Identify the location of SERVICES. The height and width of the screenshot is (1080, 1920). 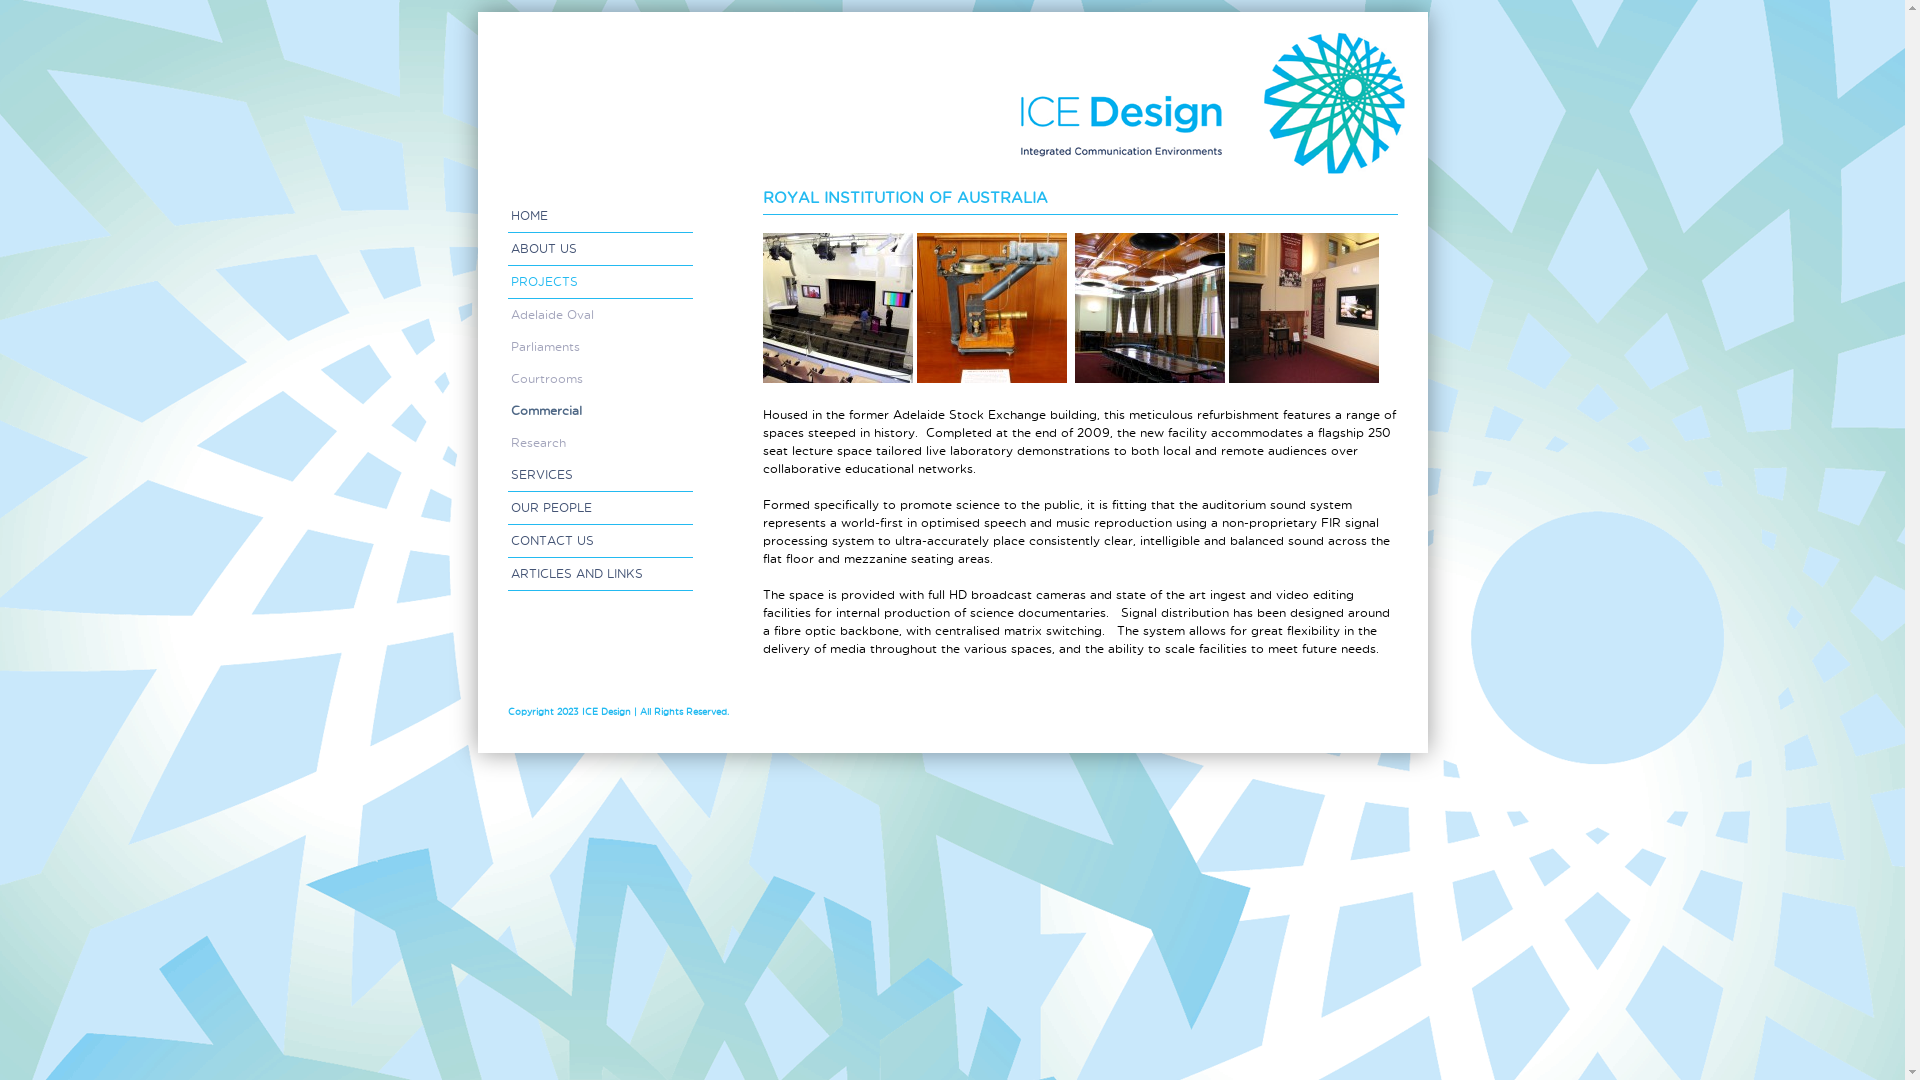
(600, 476).